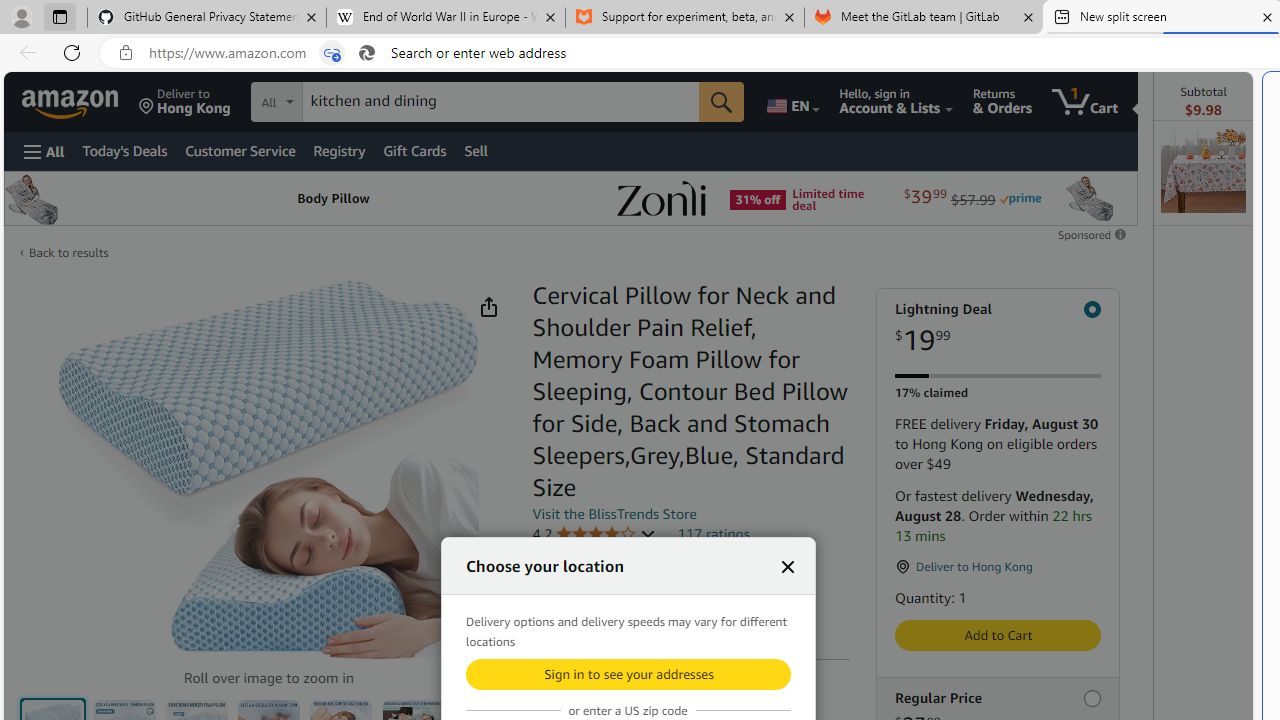 The height and width of the screenshot is (720, 1280). I want to click on 117 ratings, so click(714, 533).